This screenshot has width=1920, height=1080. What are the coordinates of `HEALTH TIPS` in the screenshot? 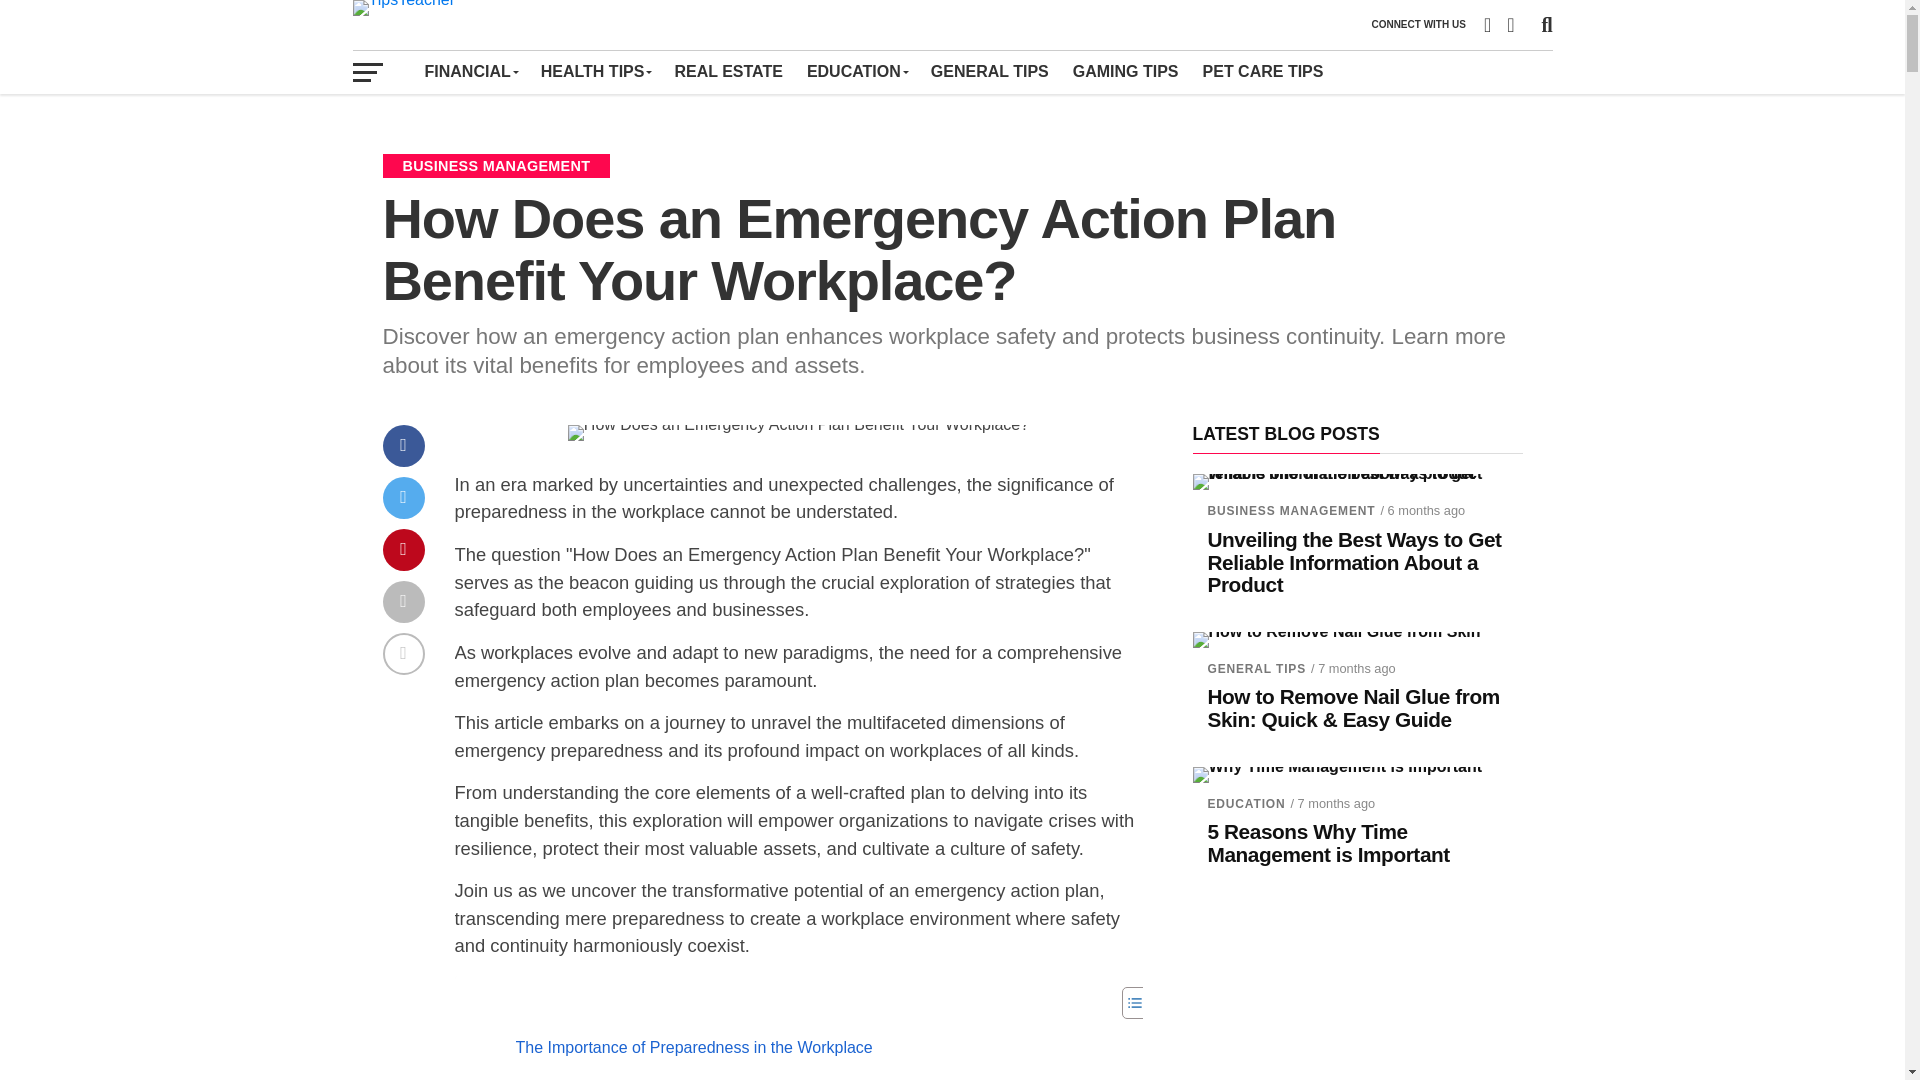 It's located at (596, 71).